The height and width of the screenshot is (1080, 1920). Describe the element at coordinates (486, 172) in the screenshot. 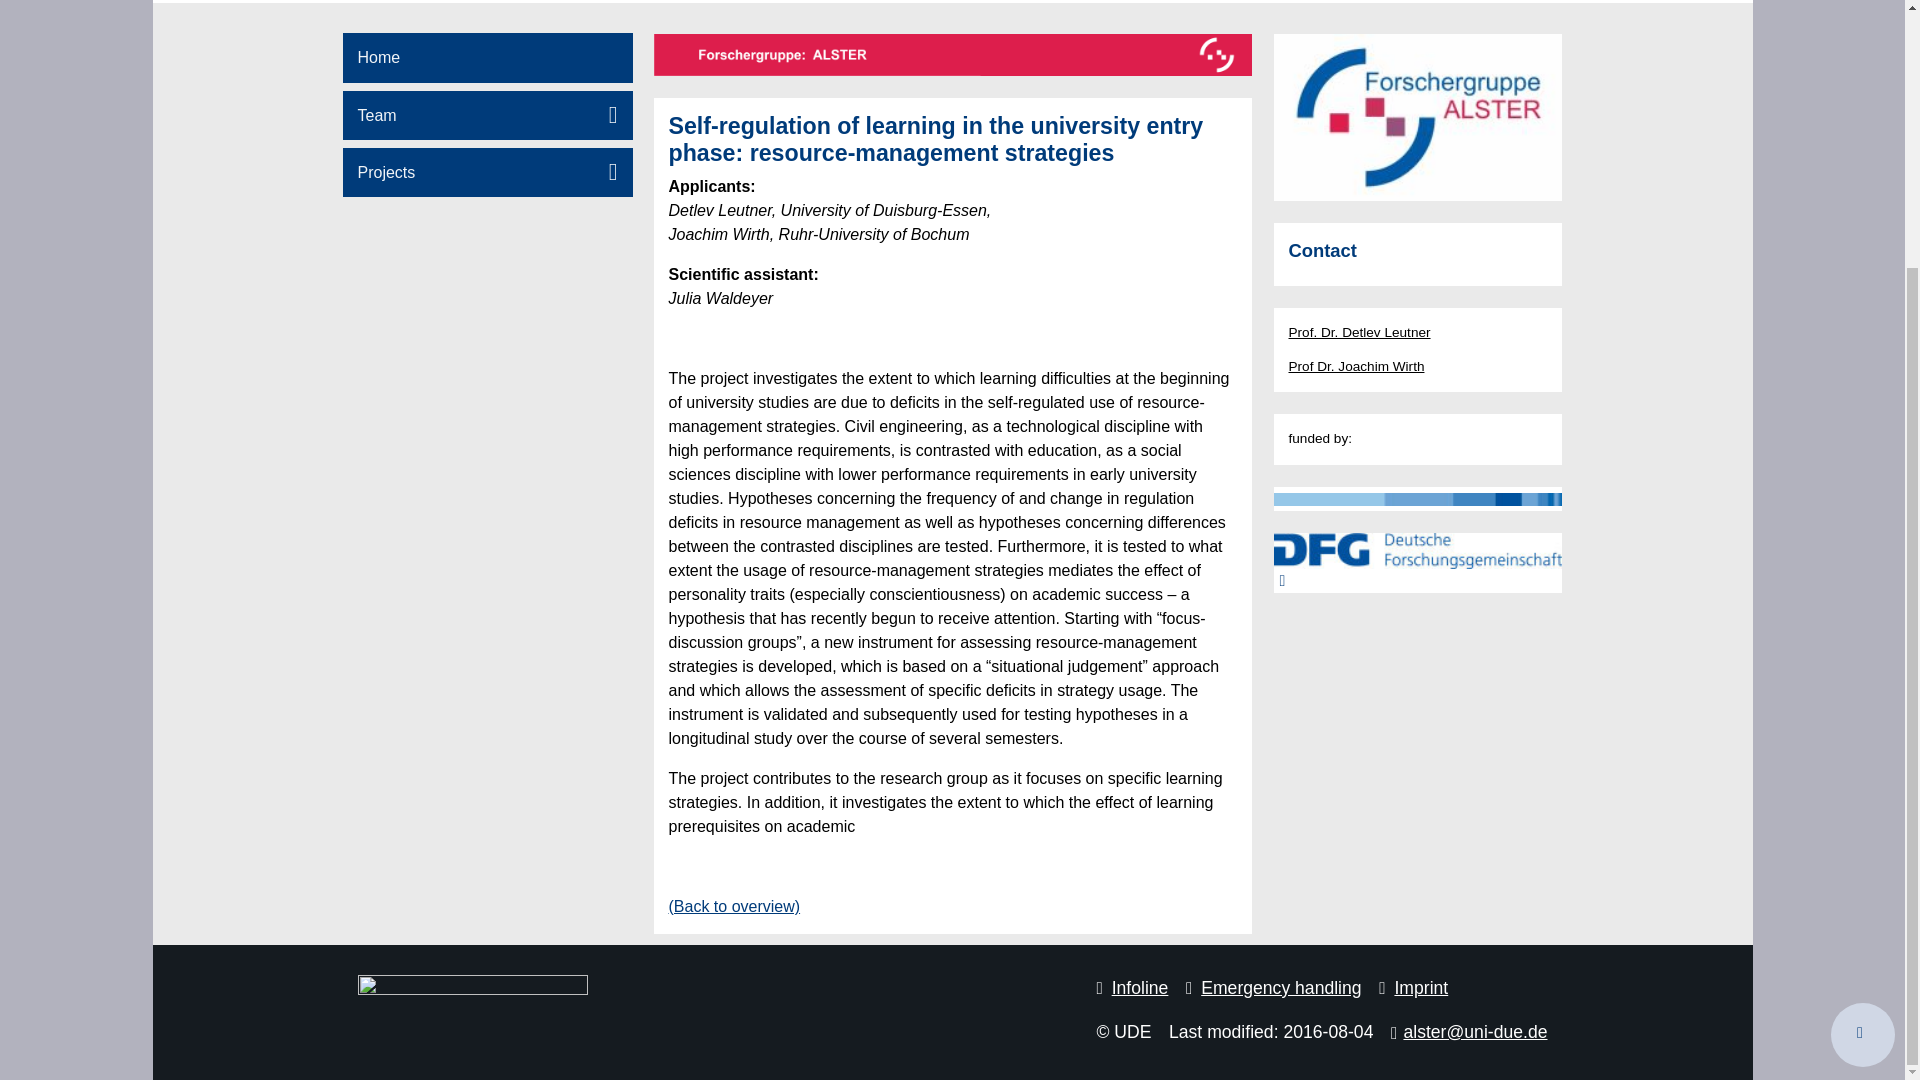

I see `Projects` at that location.